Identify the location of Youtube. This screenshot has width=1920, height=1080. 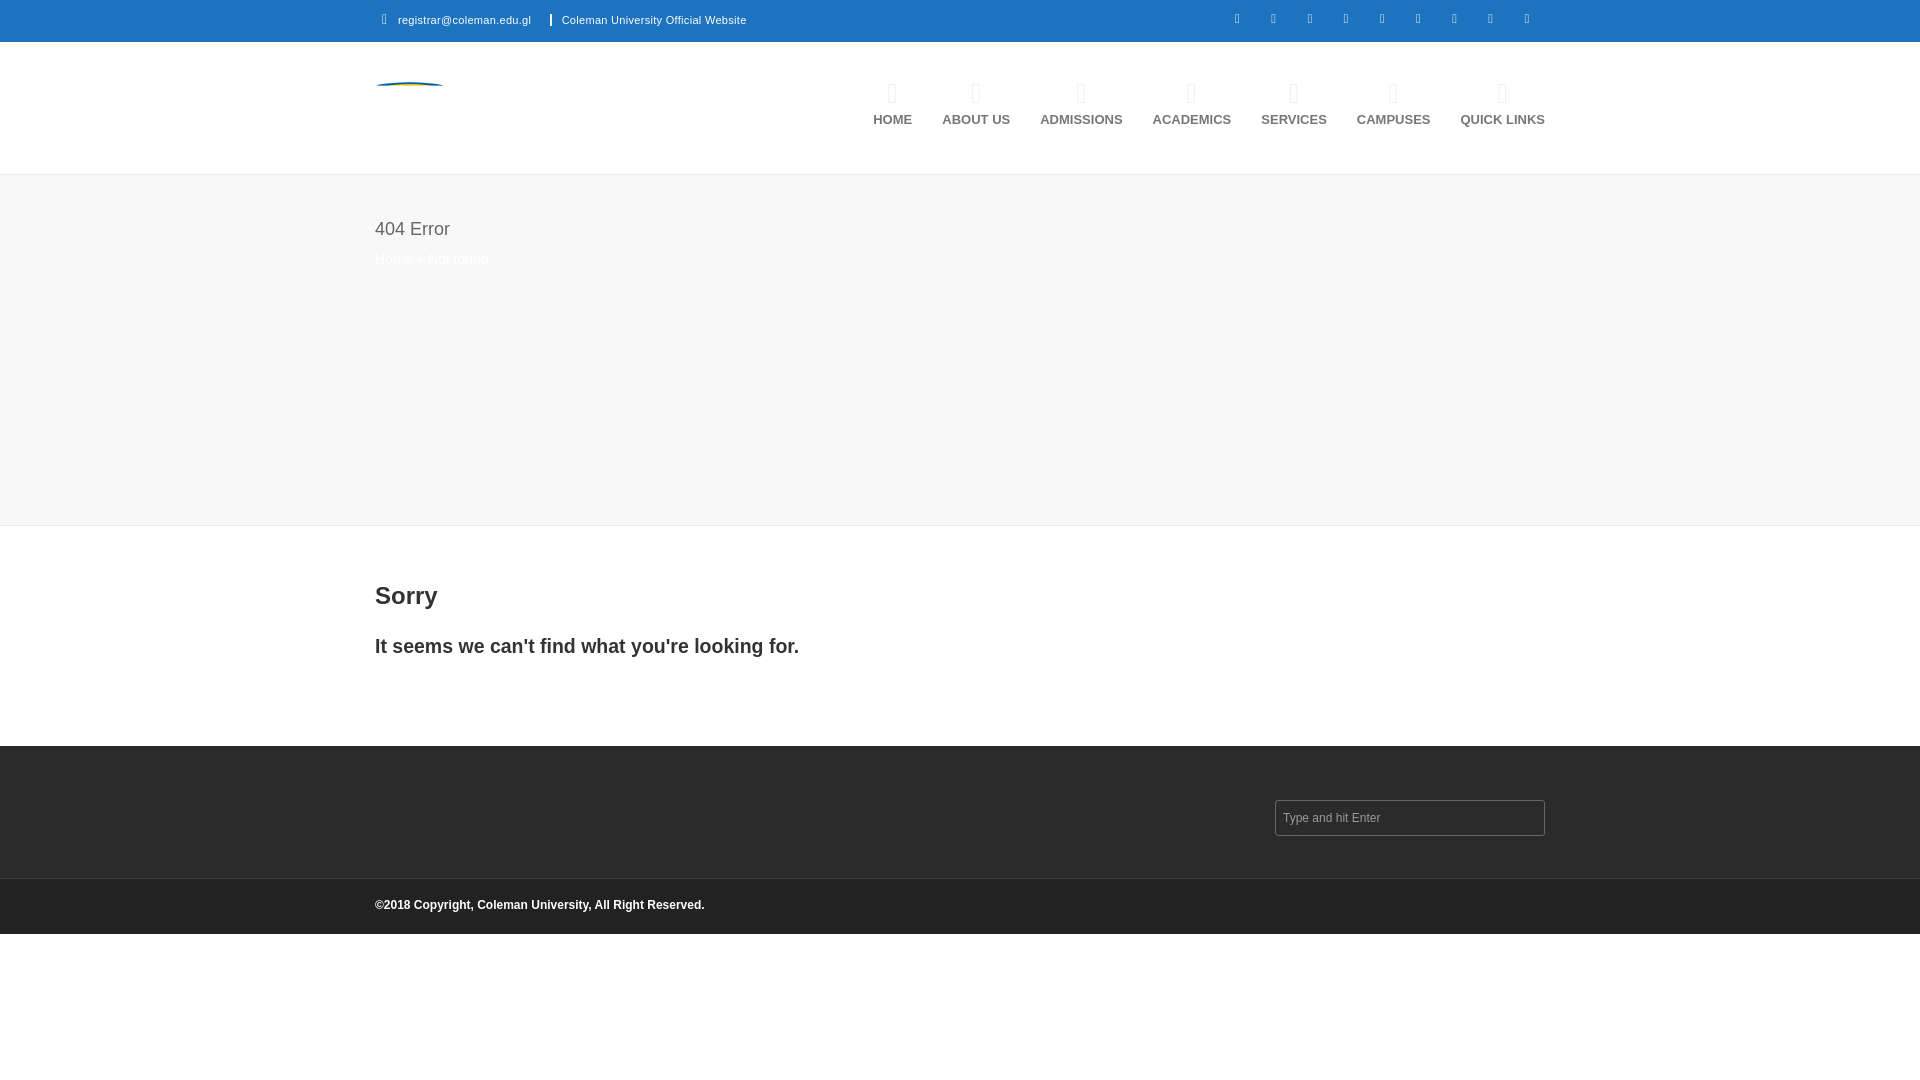
(1381, 18).